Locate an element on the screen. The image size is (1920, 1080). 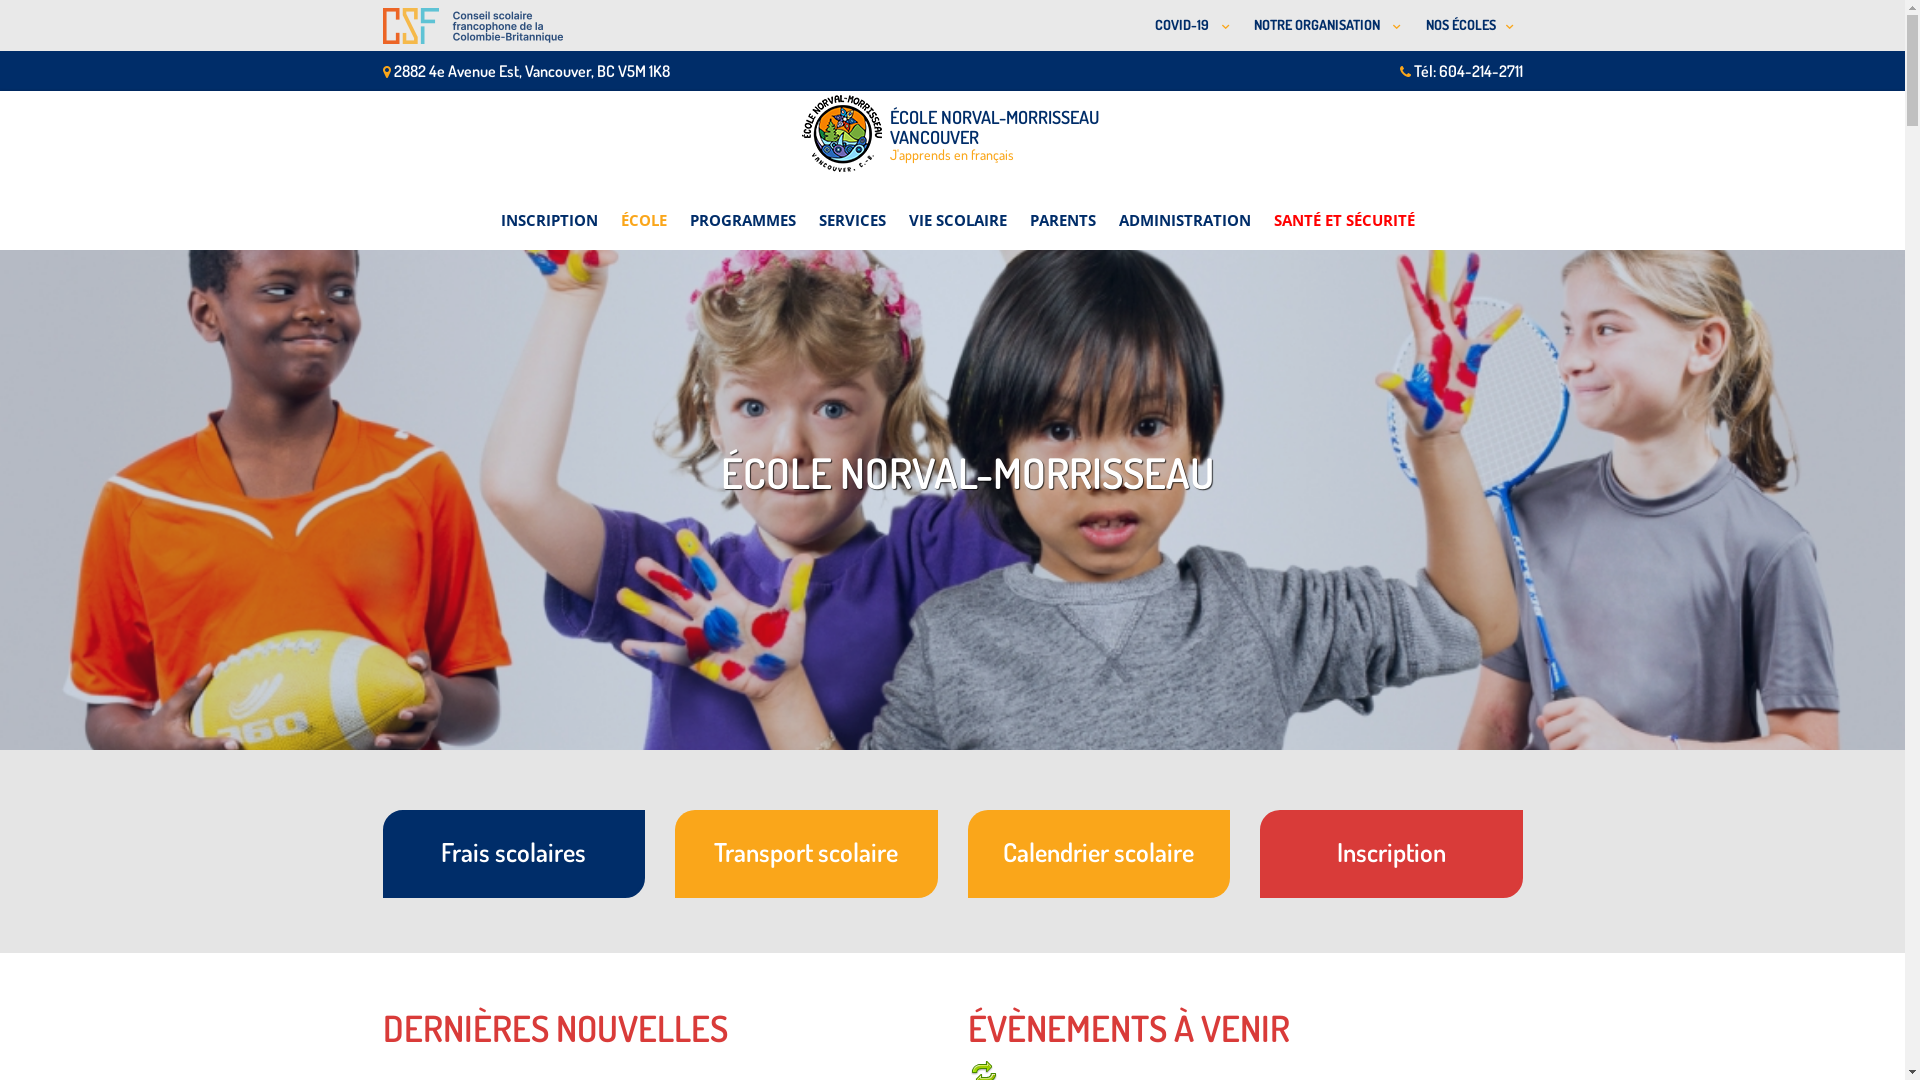
PROGRAMMES is located at coordinates (743, 209).